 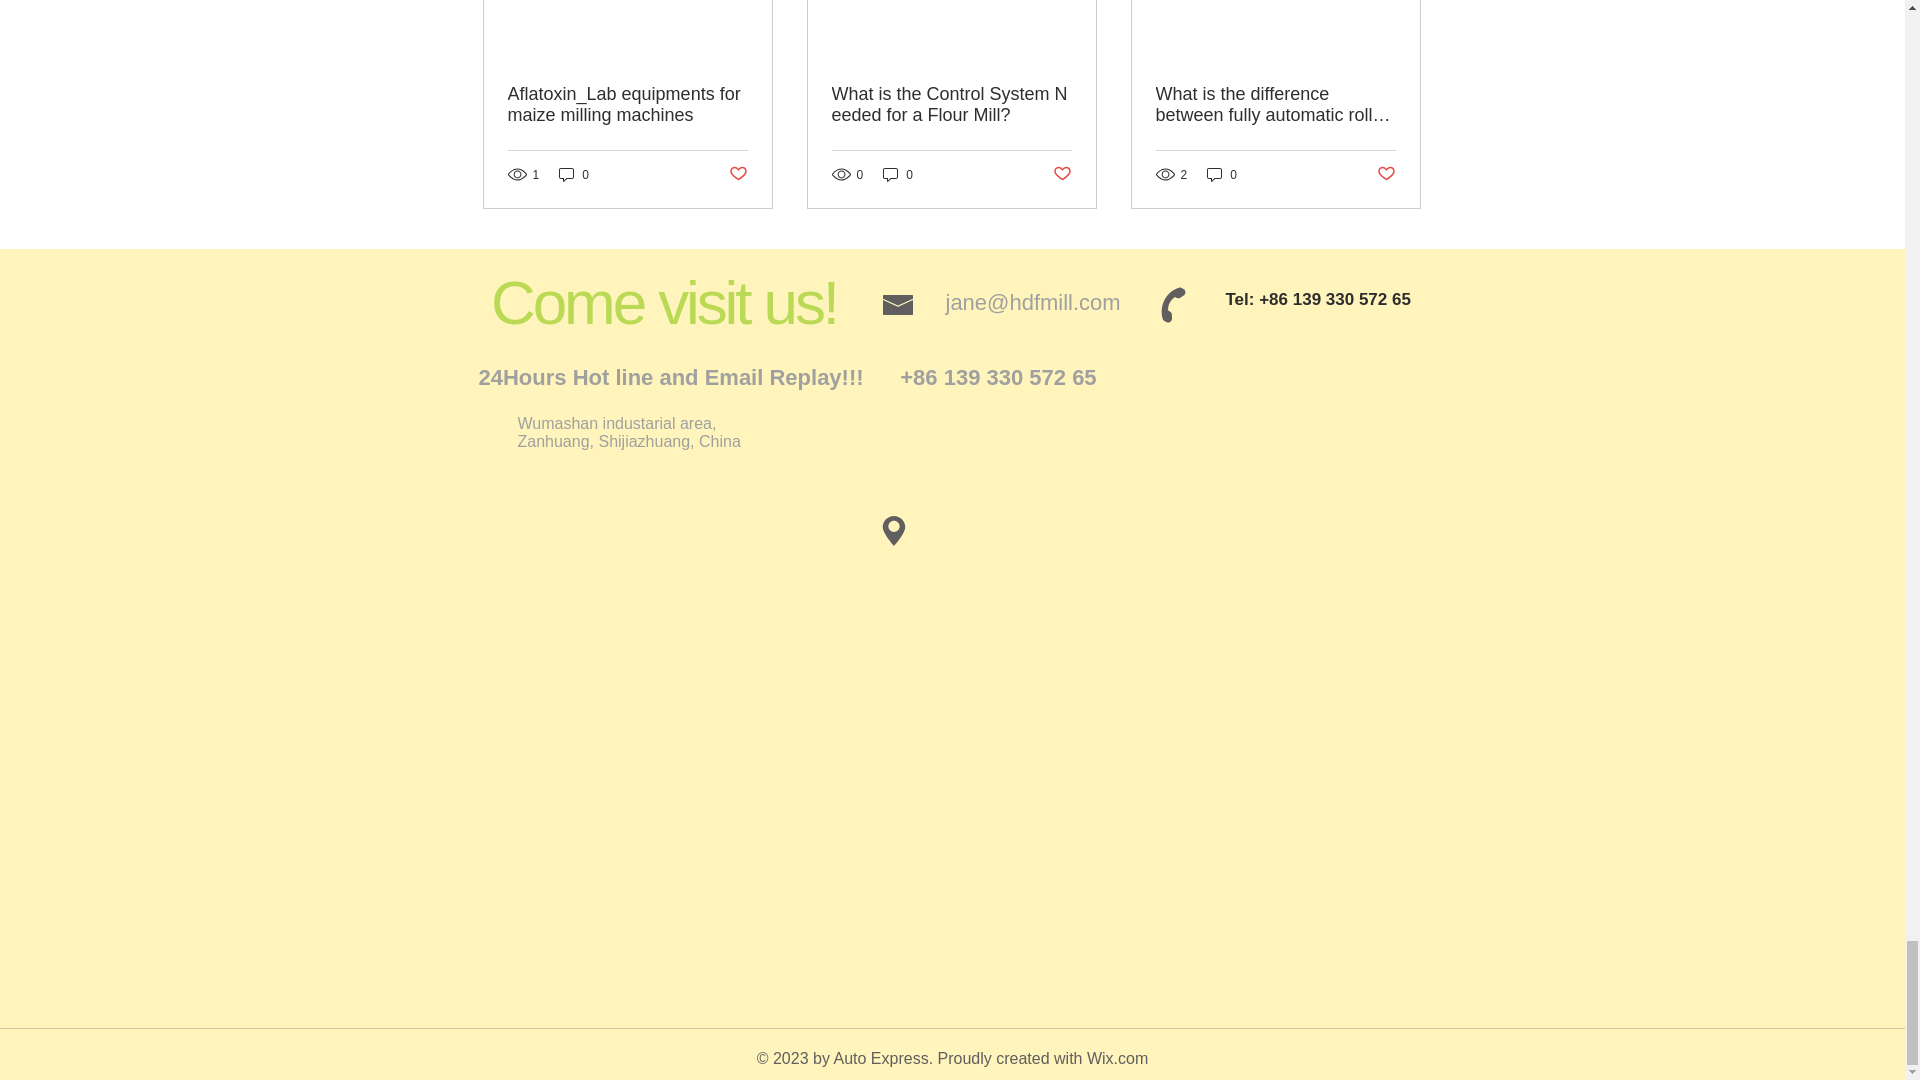 I want to click on Post not marked as liked, so click(x=736, y=174).